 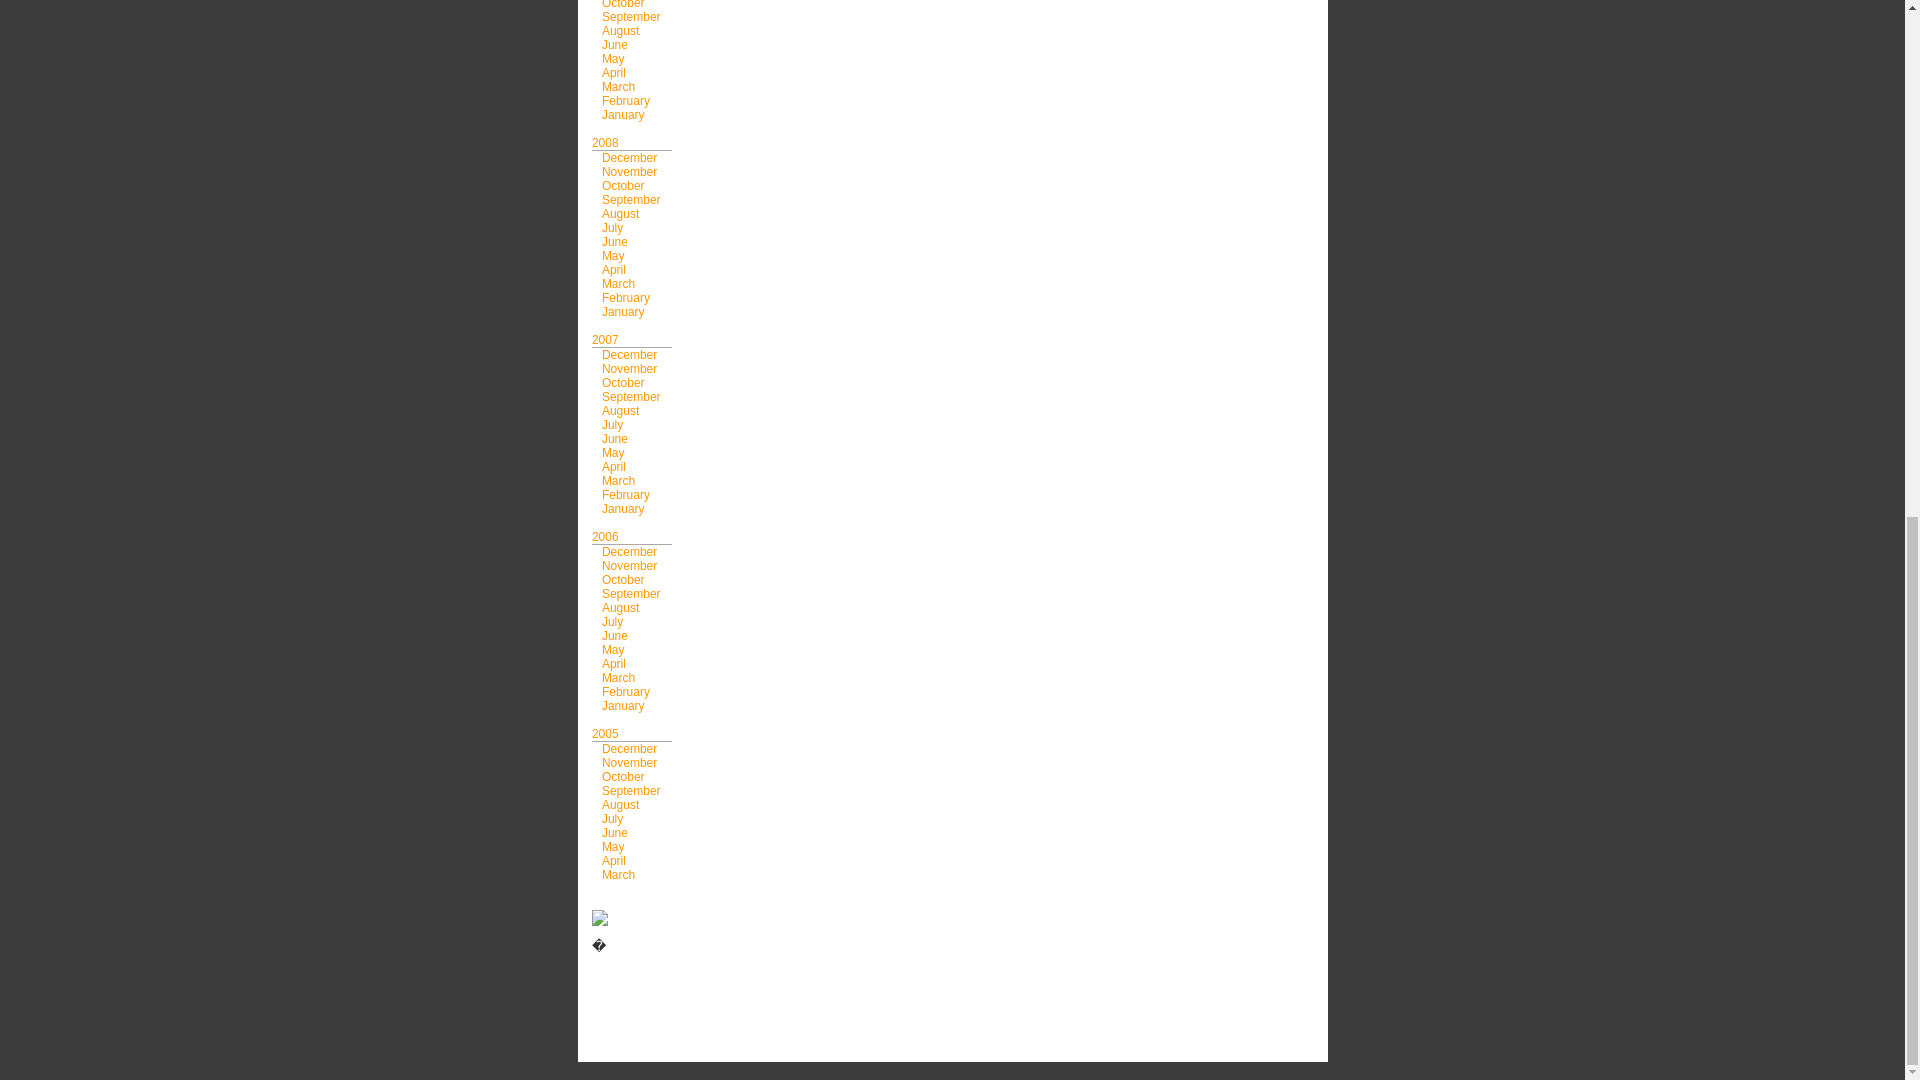 What do you see at coordinates (618, 86) in the screenshot?
I see `March` at bounding box center [618, 86].